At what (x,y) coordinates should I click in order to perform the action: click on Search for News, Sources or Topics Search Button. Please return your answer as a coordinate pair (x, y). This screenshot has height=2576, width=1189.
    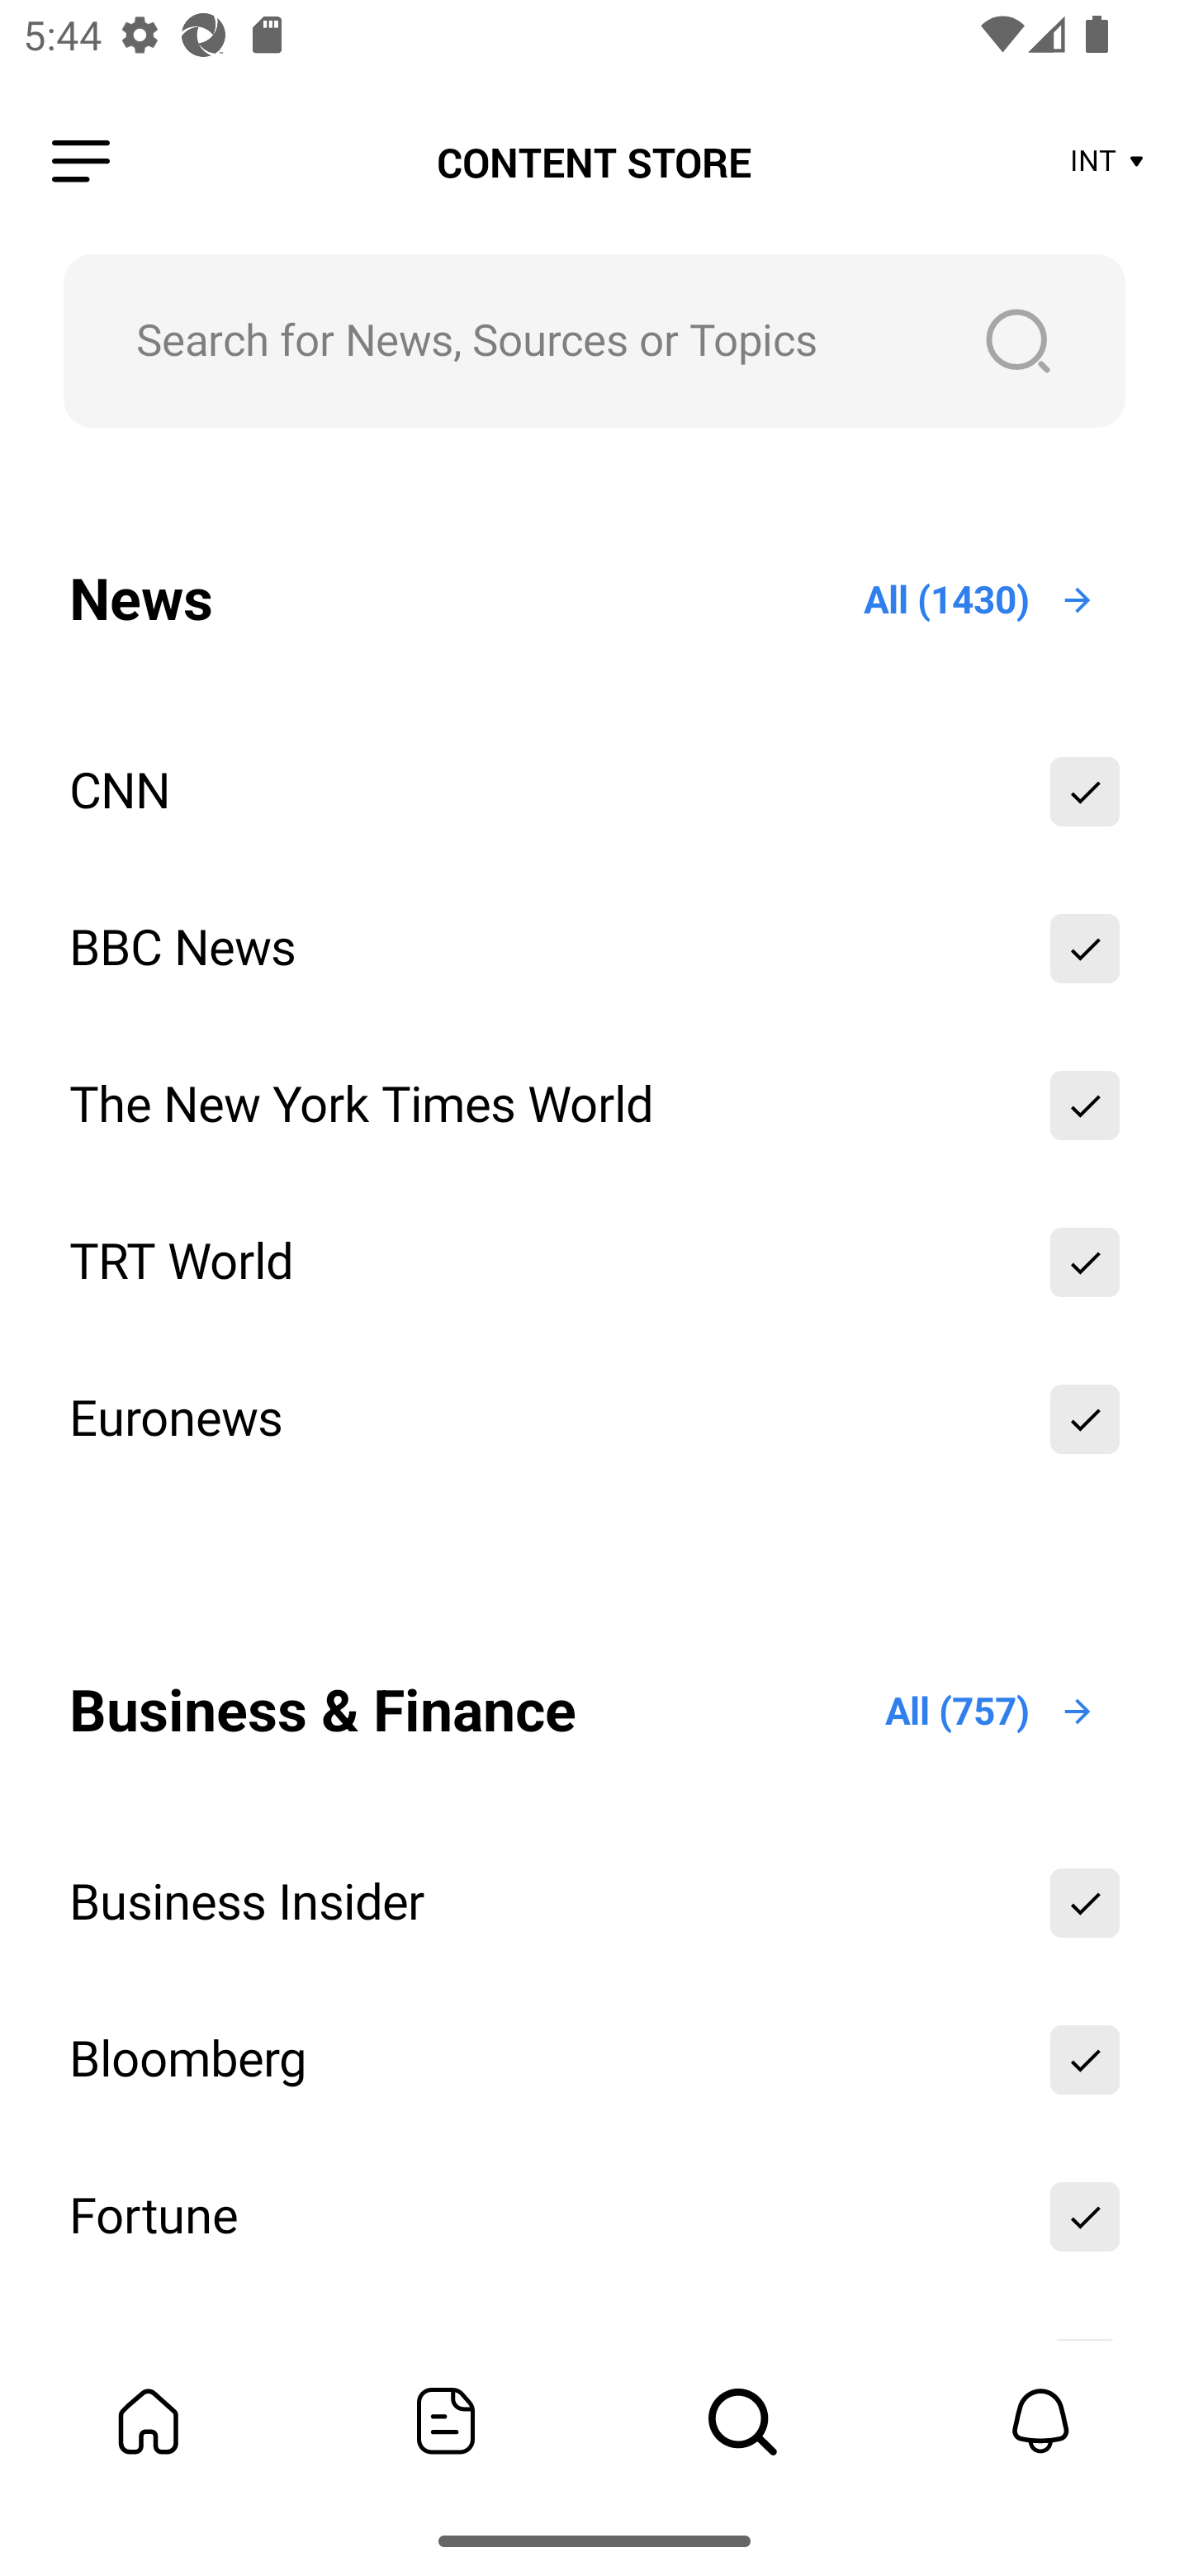
    Looking at the image, I should click on (594, 340).